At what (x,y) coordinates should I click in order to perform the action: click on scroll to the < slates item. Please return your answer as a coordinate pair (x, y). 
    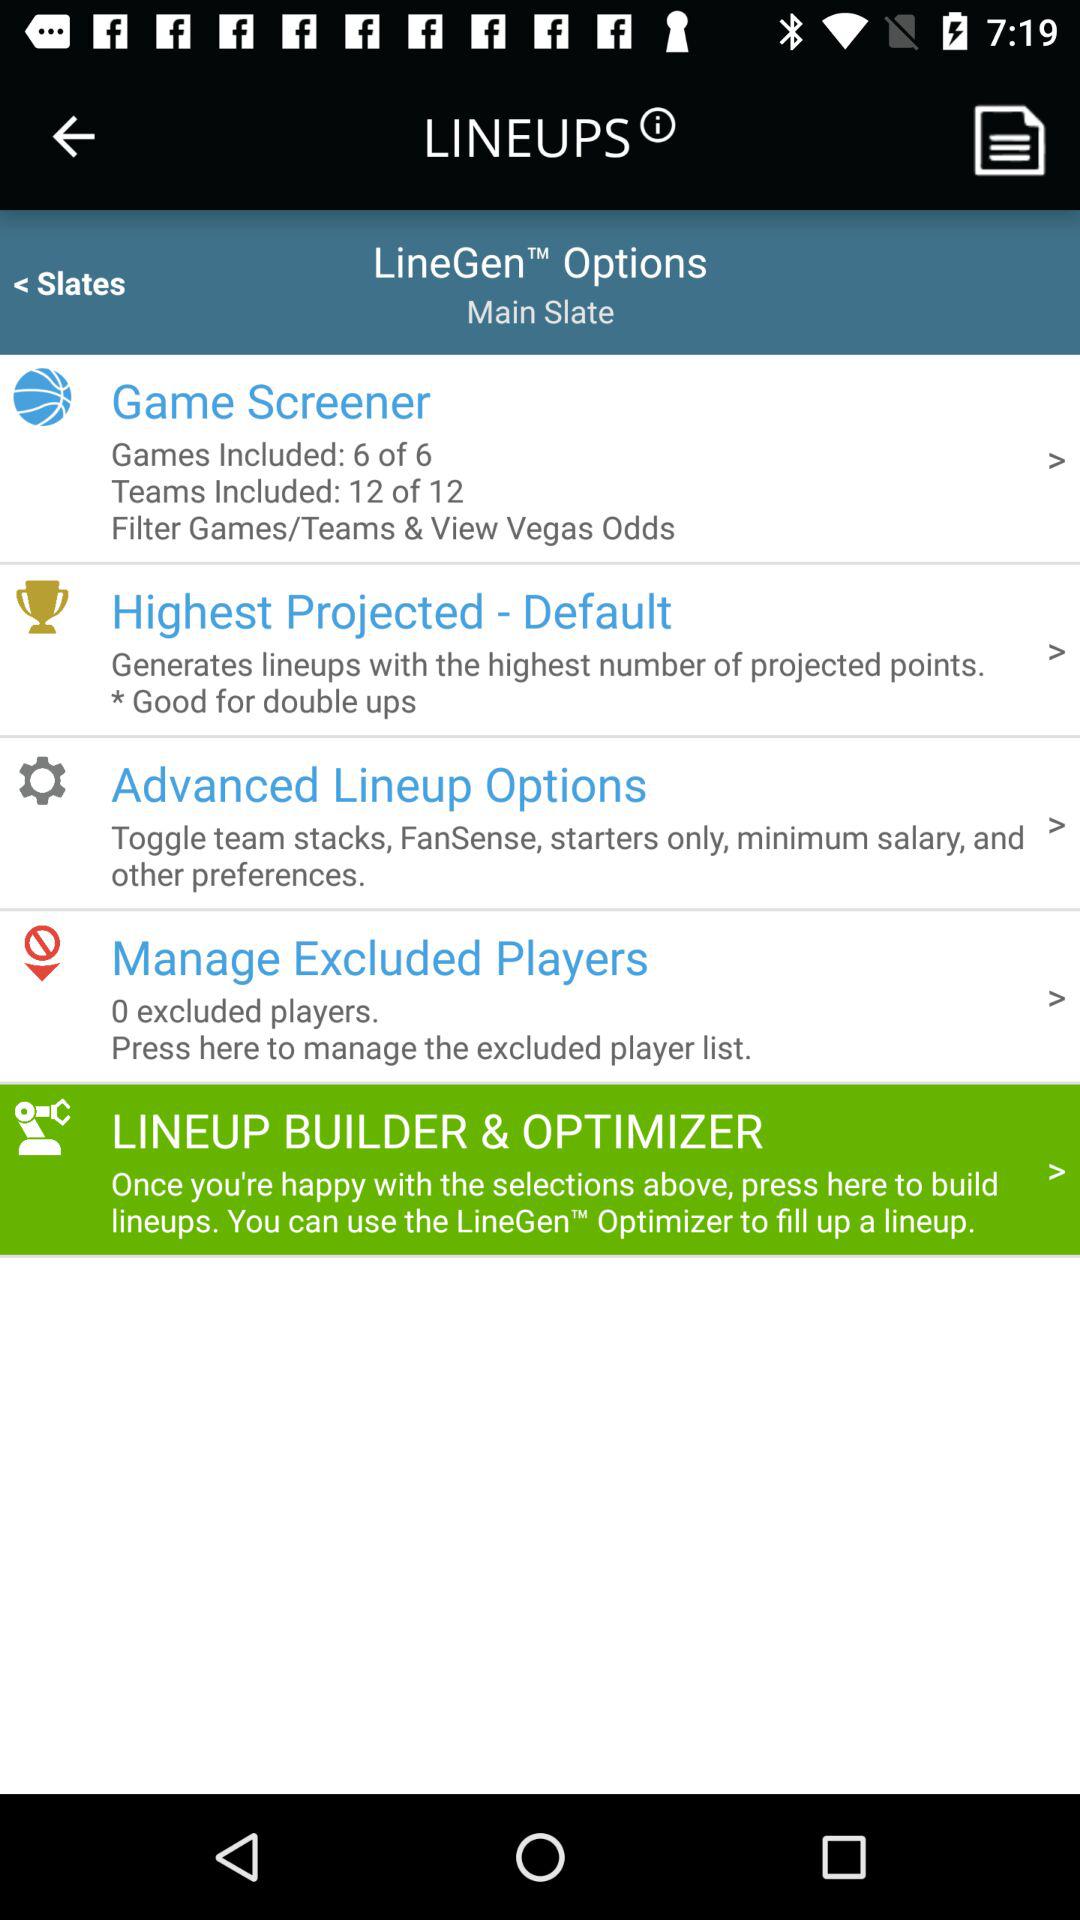
    Looking at the image, I should click on (108, 282).